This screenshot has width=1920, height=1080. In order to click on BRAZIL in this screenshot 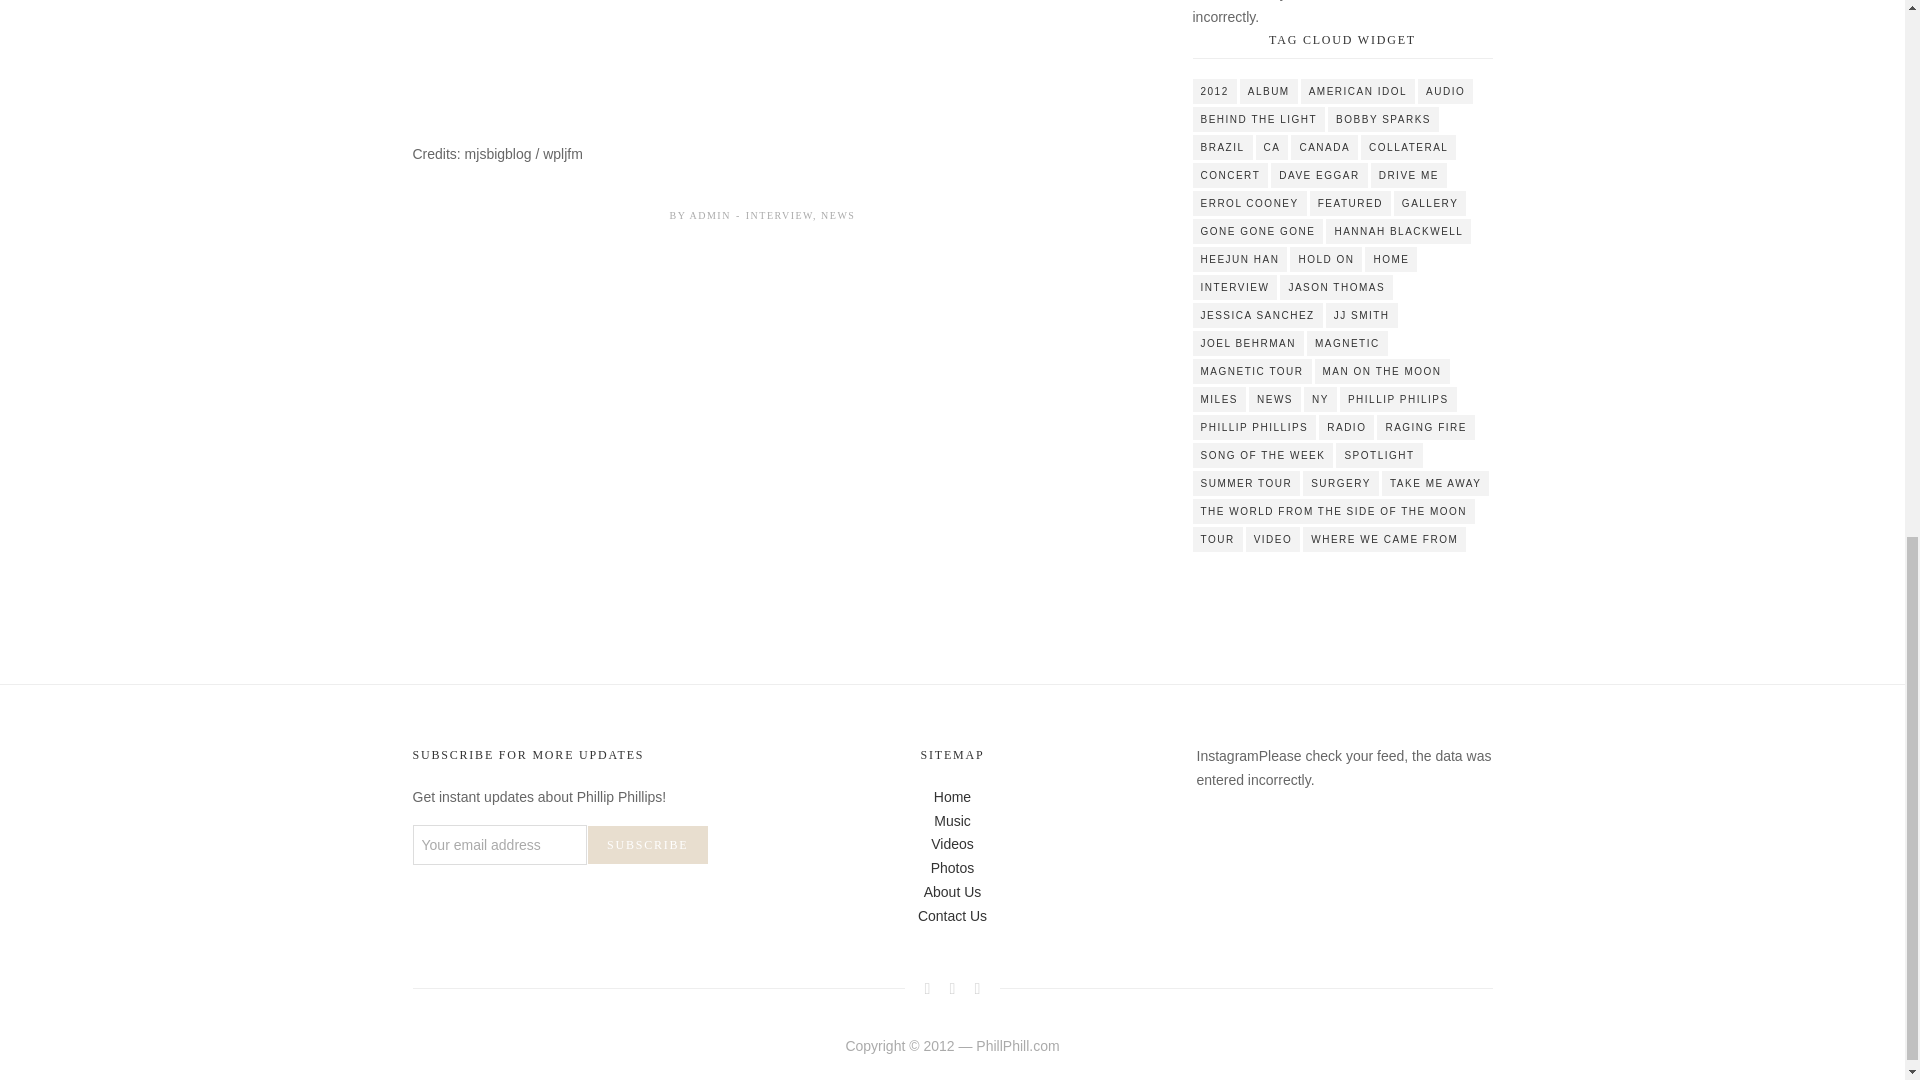, I will do `click(1222, 147)`.